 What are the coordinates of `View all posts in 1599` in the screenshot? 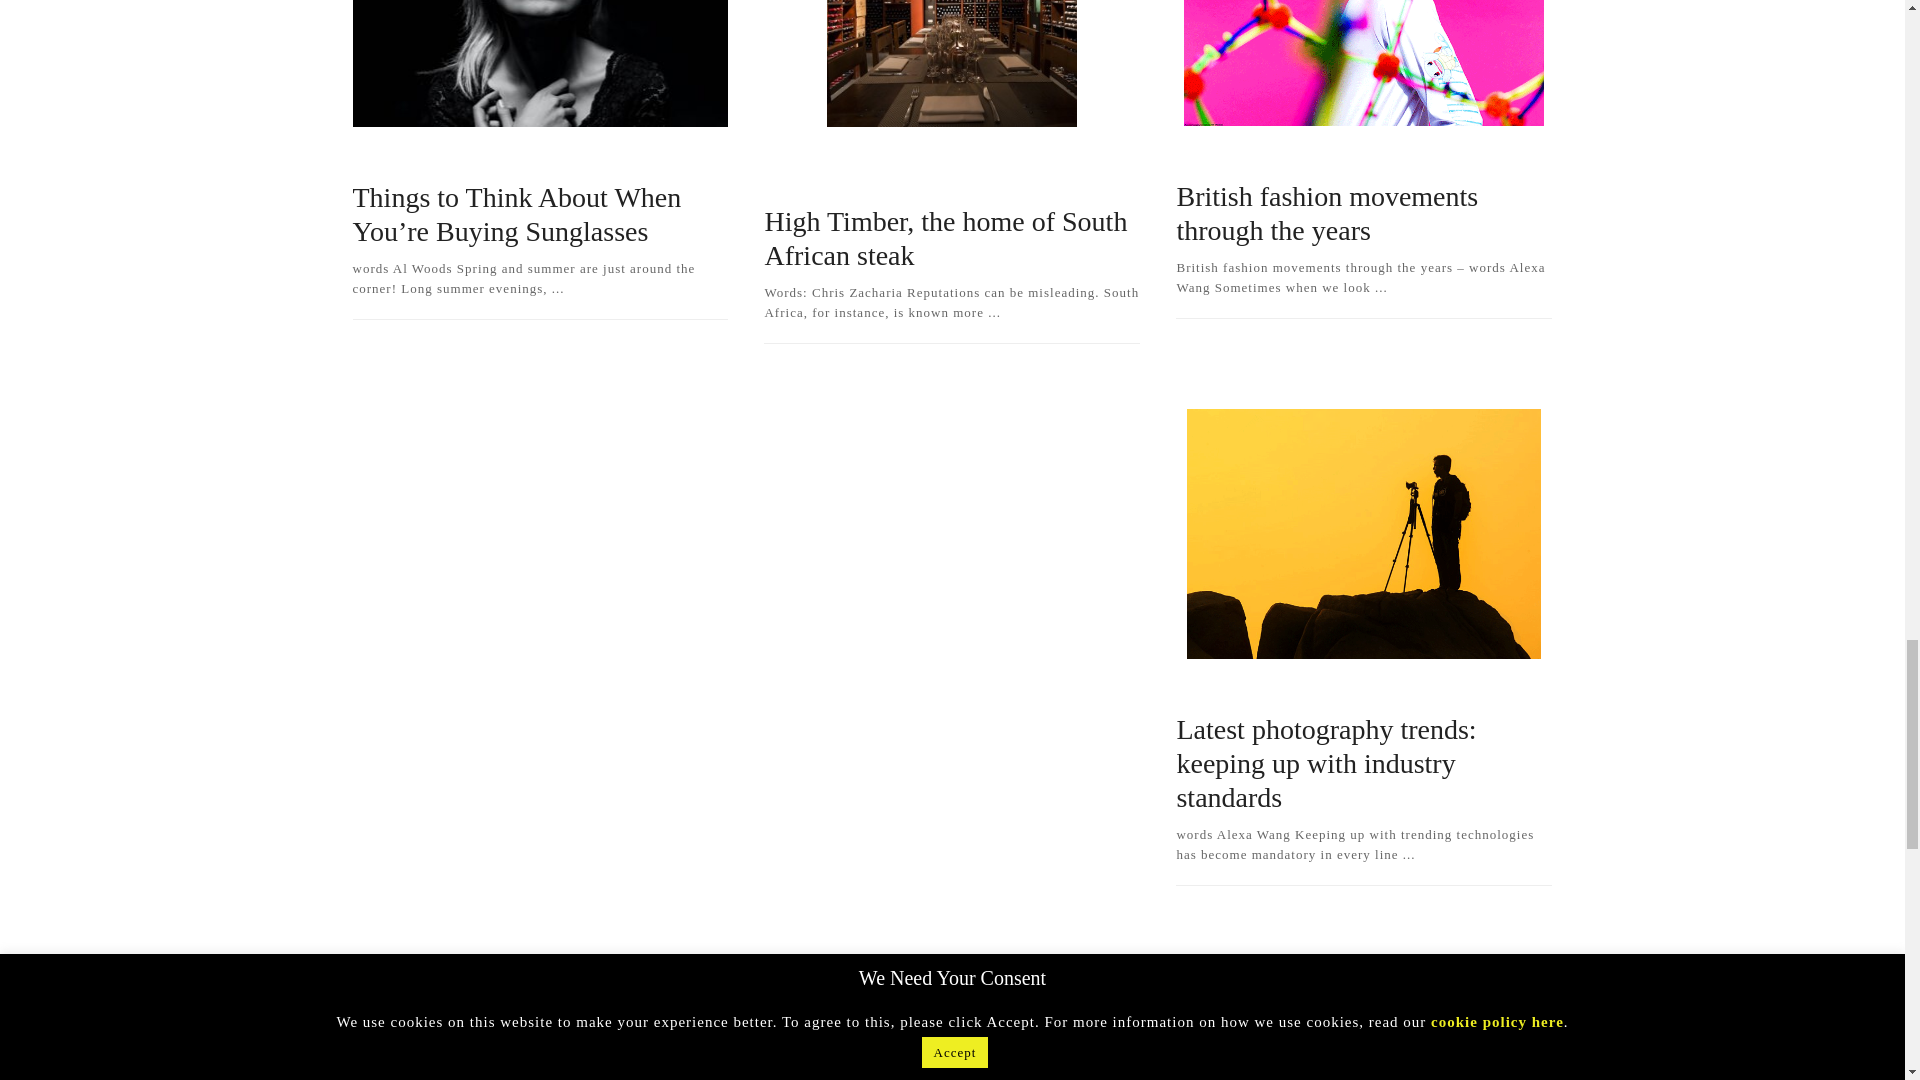 It's located at (846, 181).